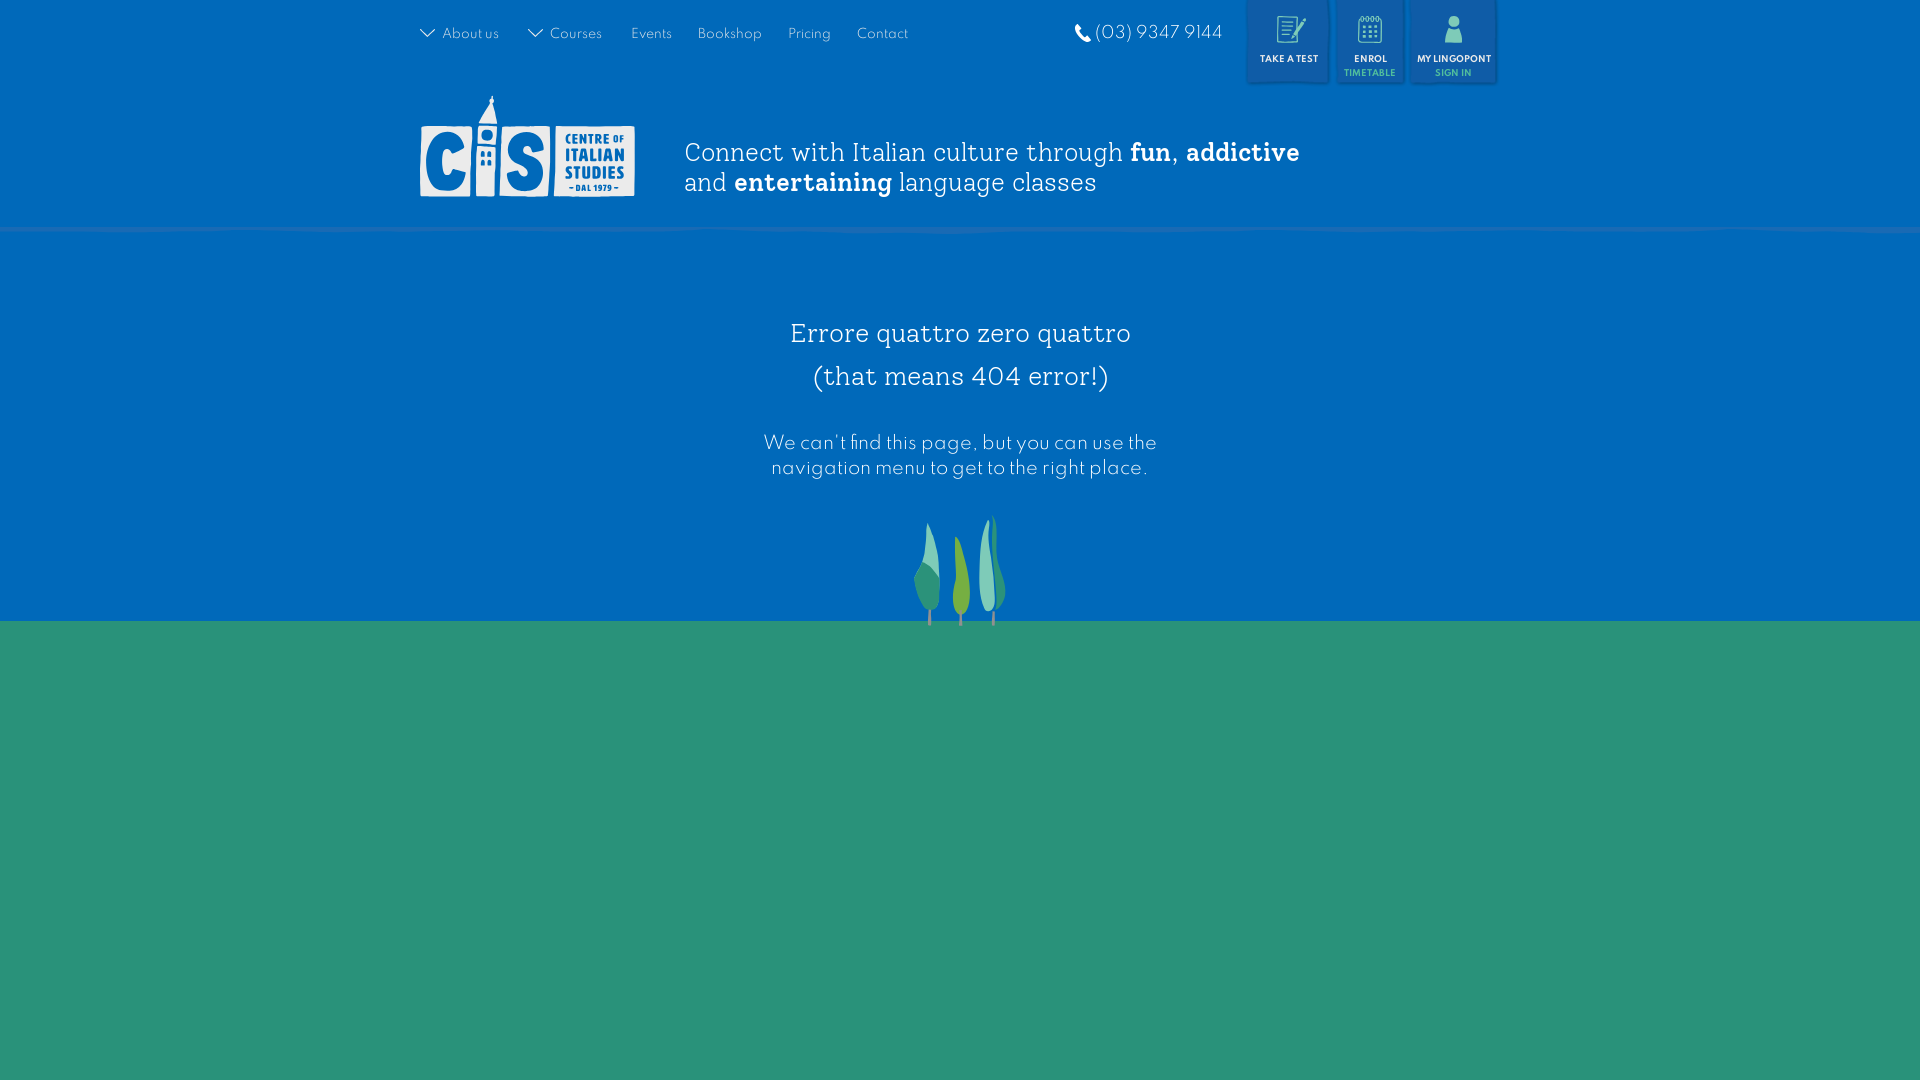 The height and width of the screenshot is (1080, 1920). What do you see at coordinates (1288, 48) in the screenshot?
I see `TAKE A TEST` at bounding box center [1288, 48].